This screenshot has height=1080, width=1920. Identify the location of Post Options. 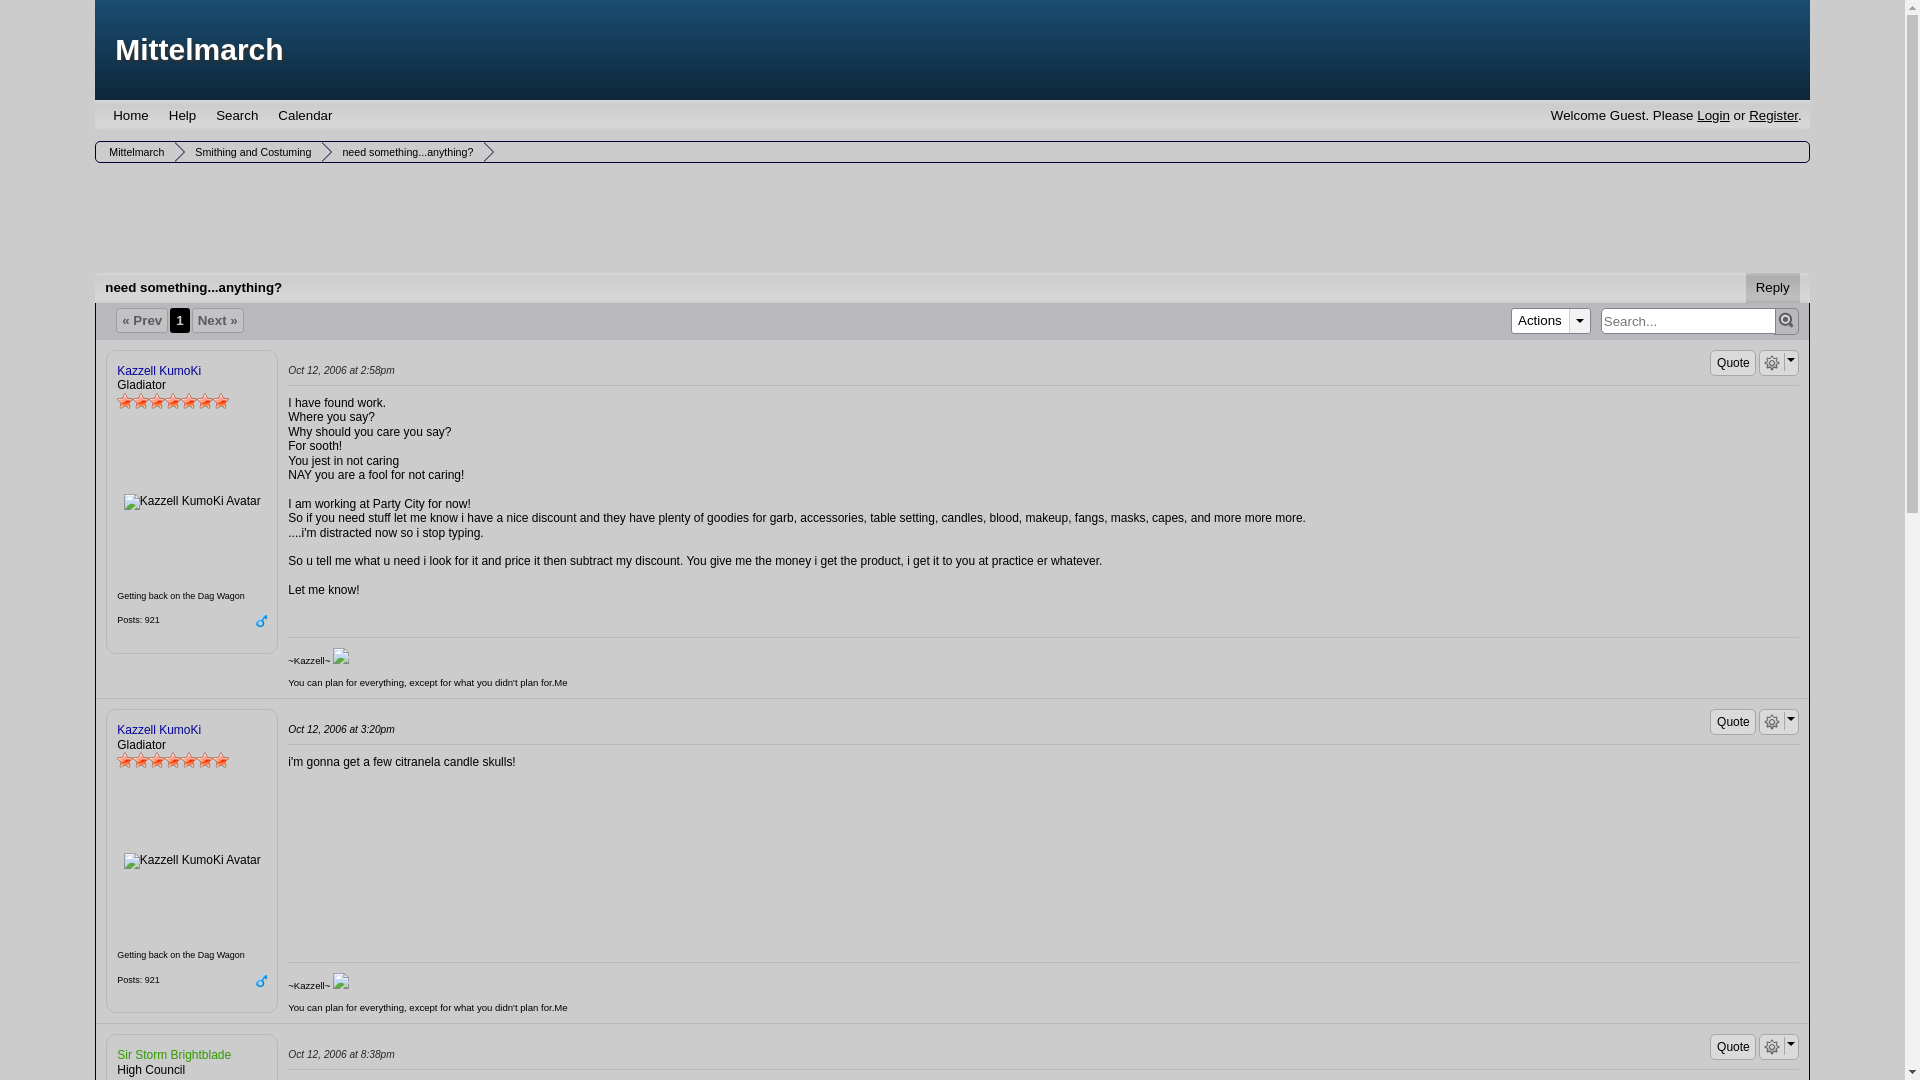
(1772, 722).